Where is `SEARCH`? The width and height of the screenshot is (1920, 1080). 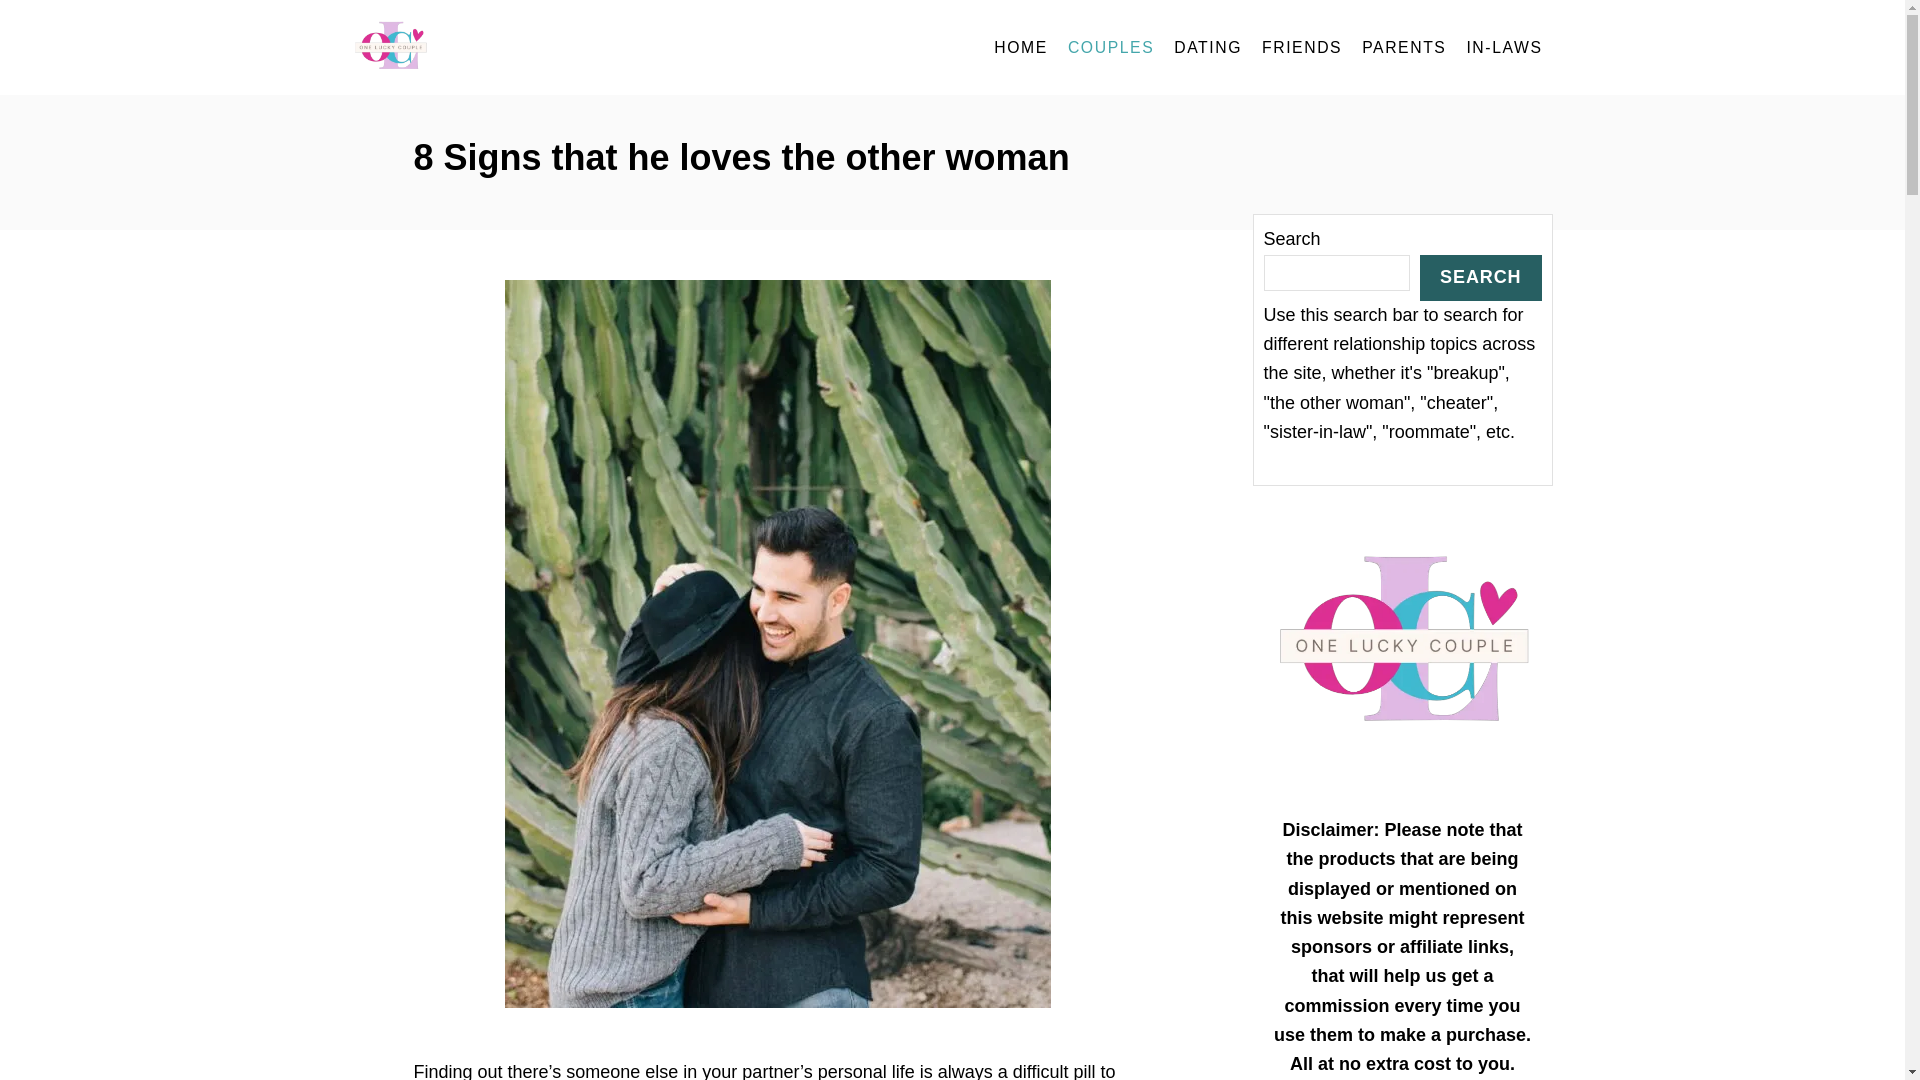
SEARCH is located at coordinates (1480, 276).